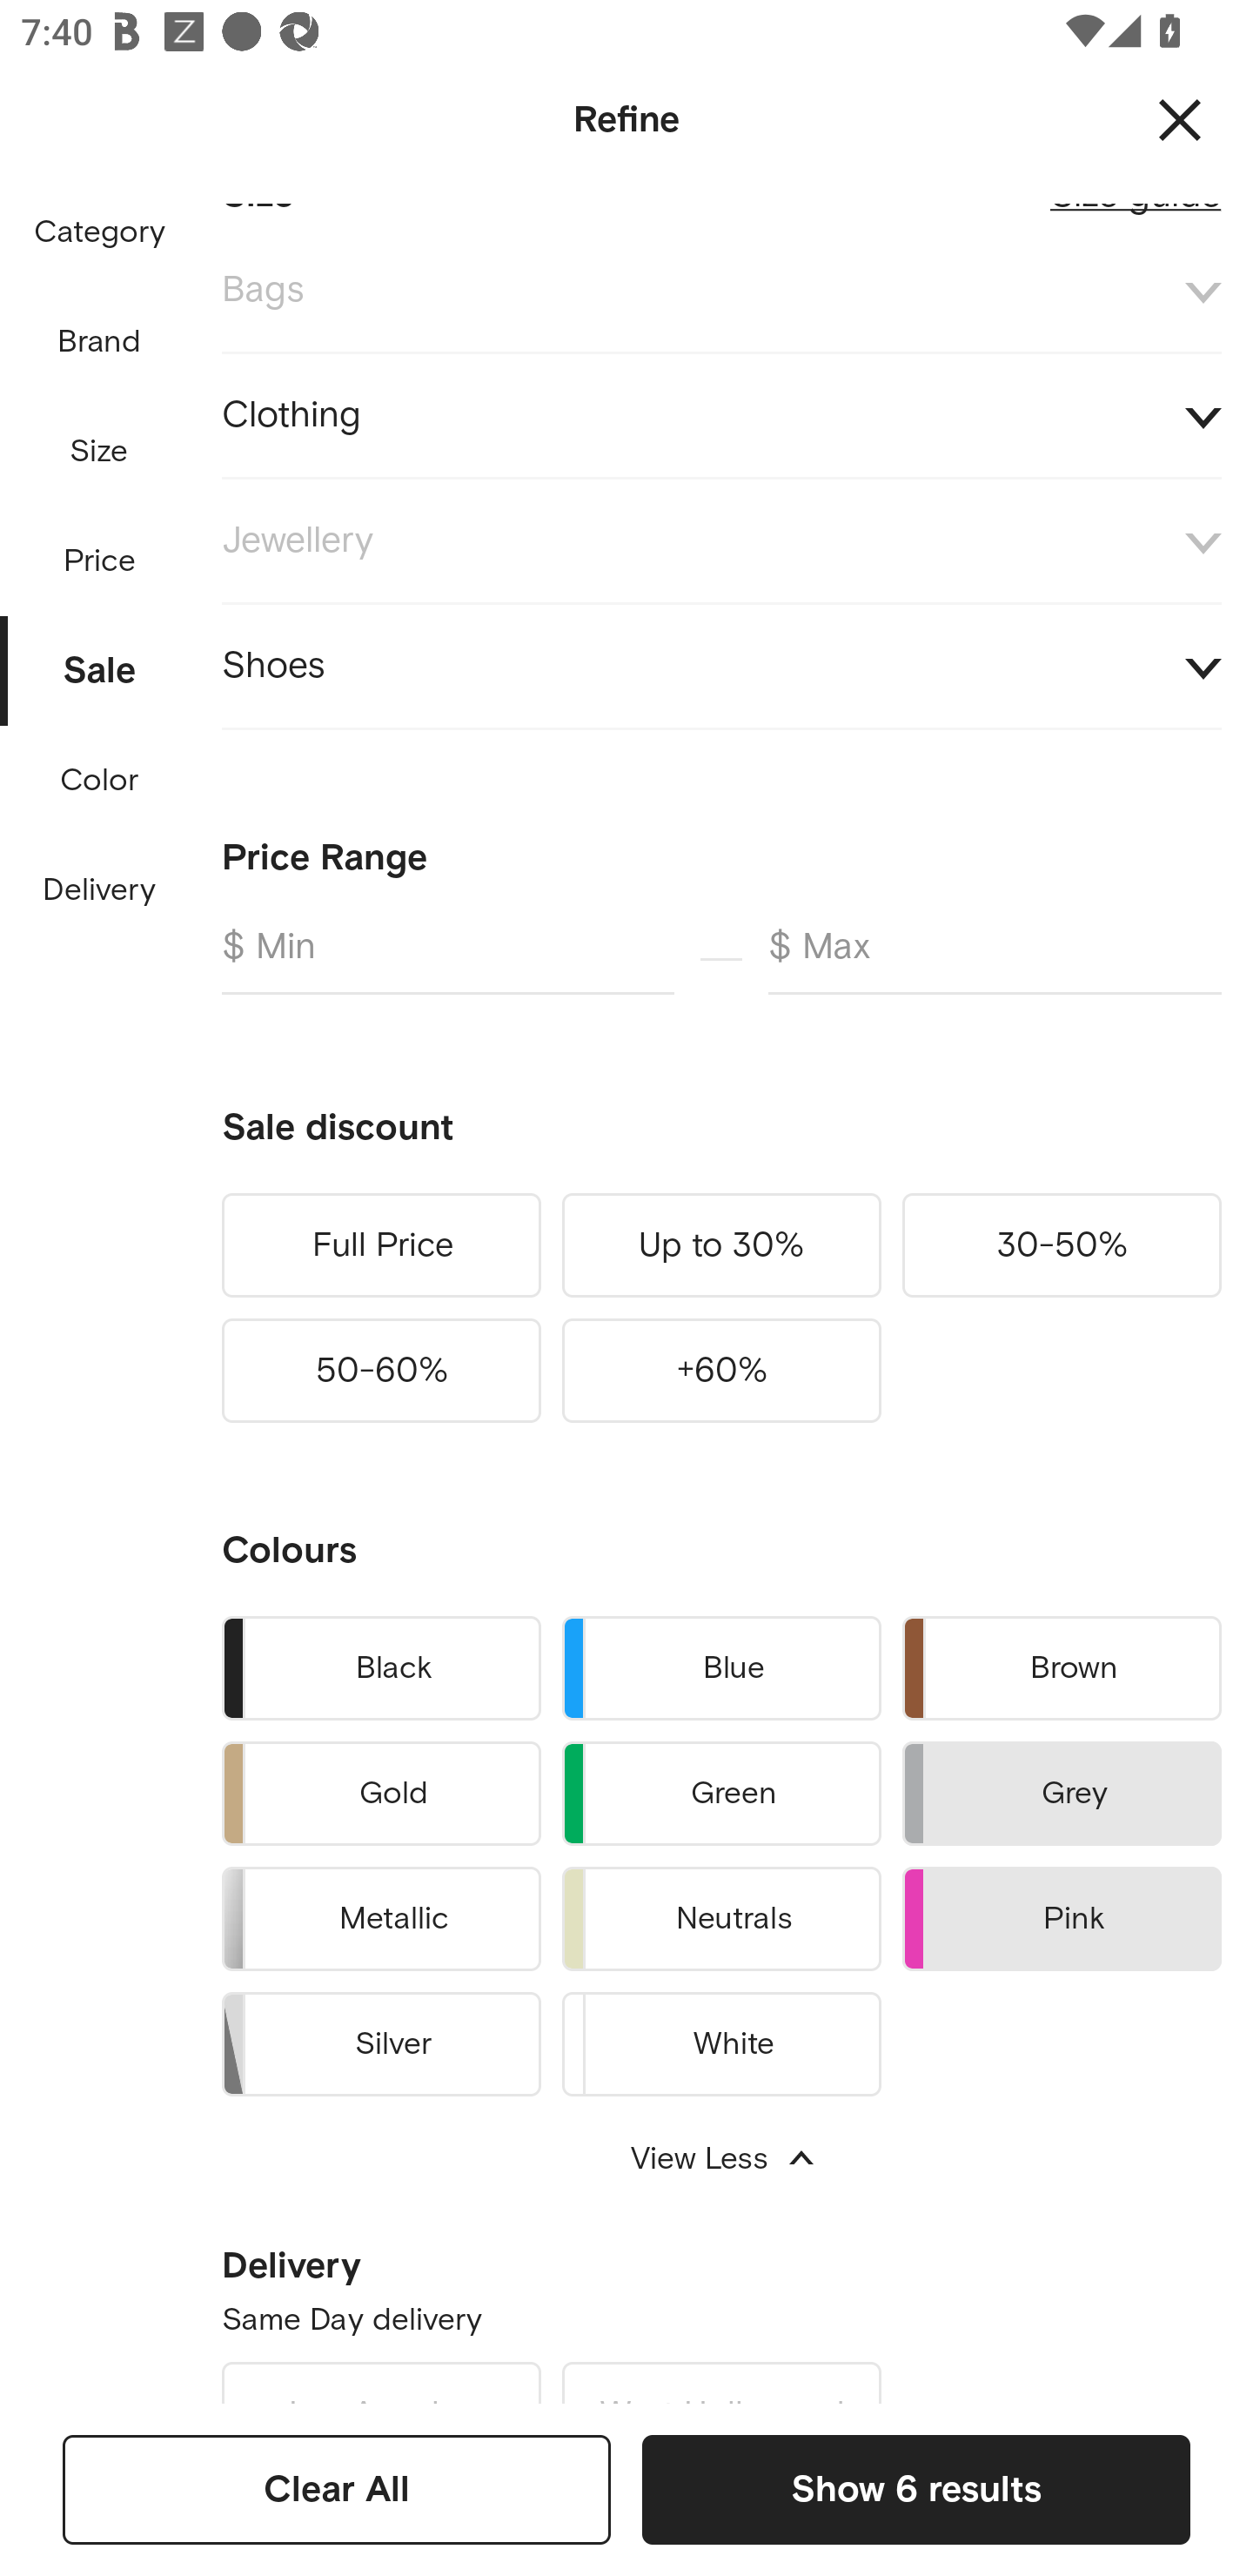 This screenshot has width=1253, height=2576. I want to click on Jewellery, so click(721, 540).